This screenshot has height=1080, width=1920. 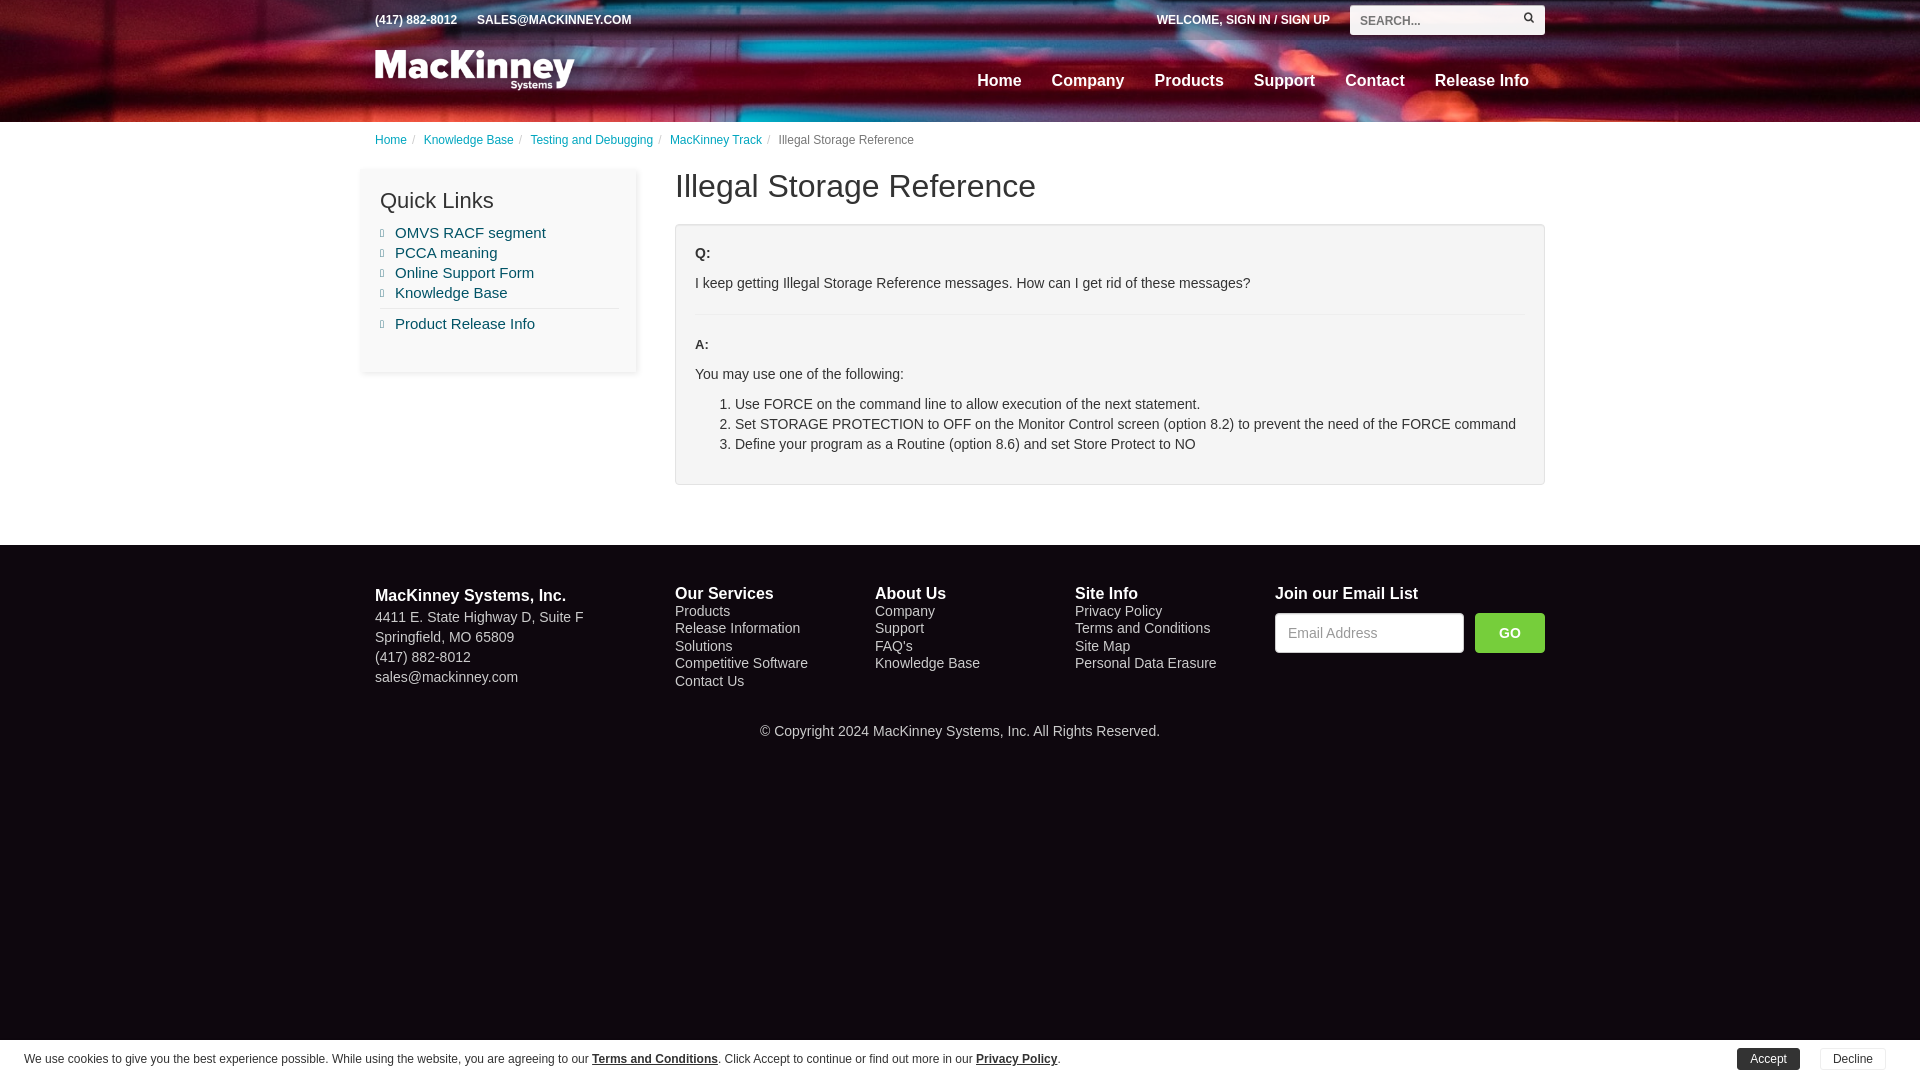 I want to click on Home, so click(x=998, y=80).